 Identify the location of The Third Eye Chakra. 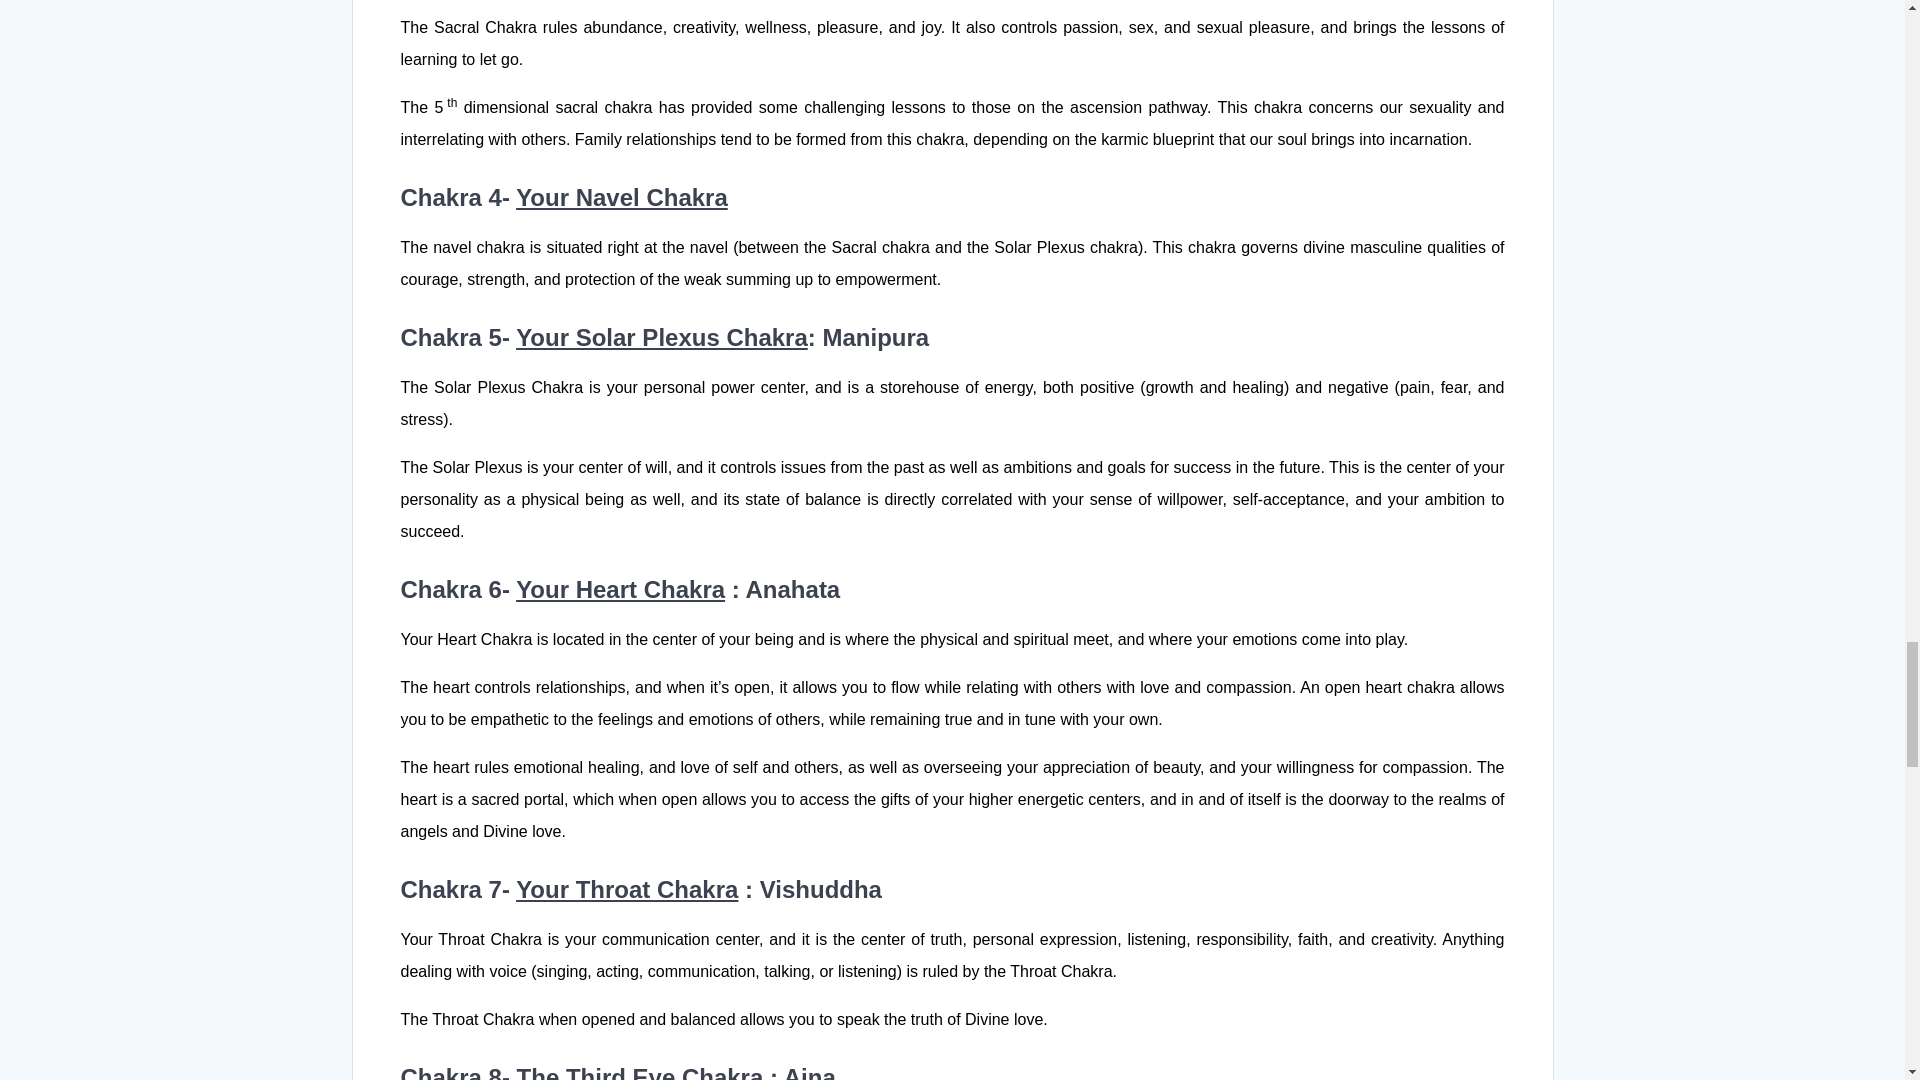
(640, 1072).